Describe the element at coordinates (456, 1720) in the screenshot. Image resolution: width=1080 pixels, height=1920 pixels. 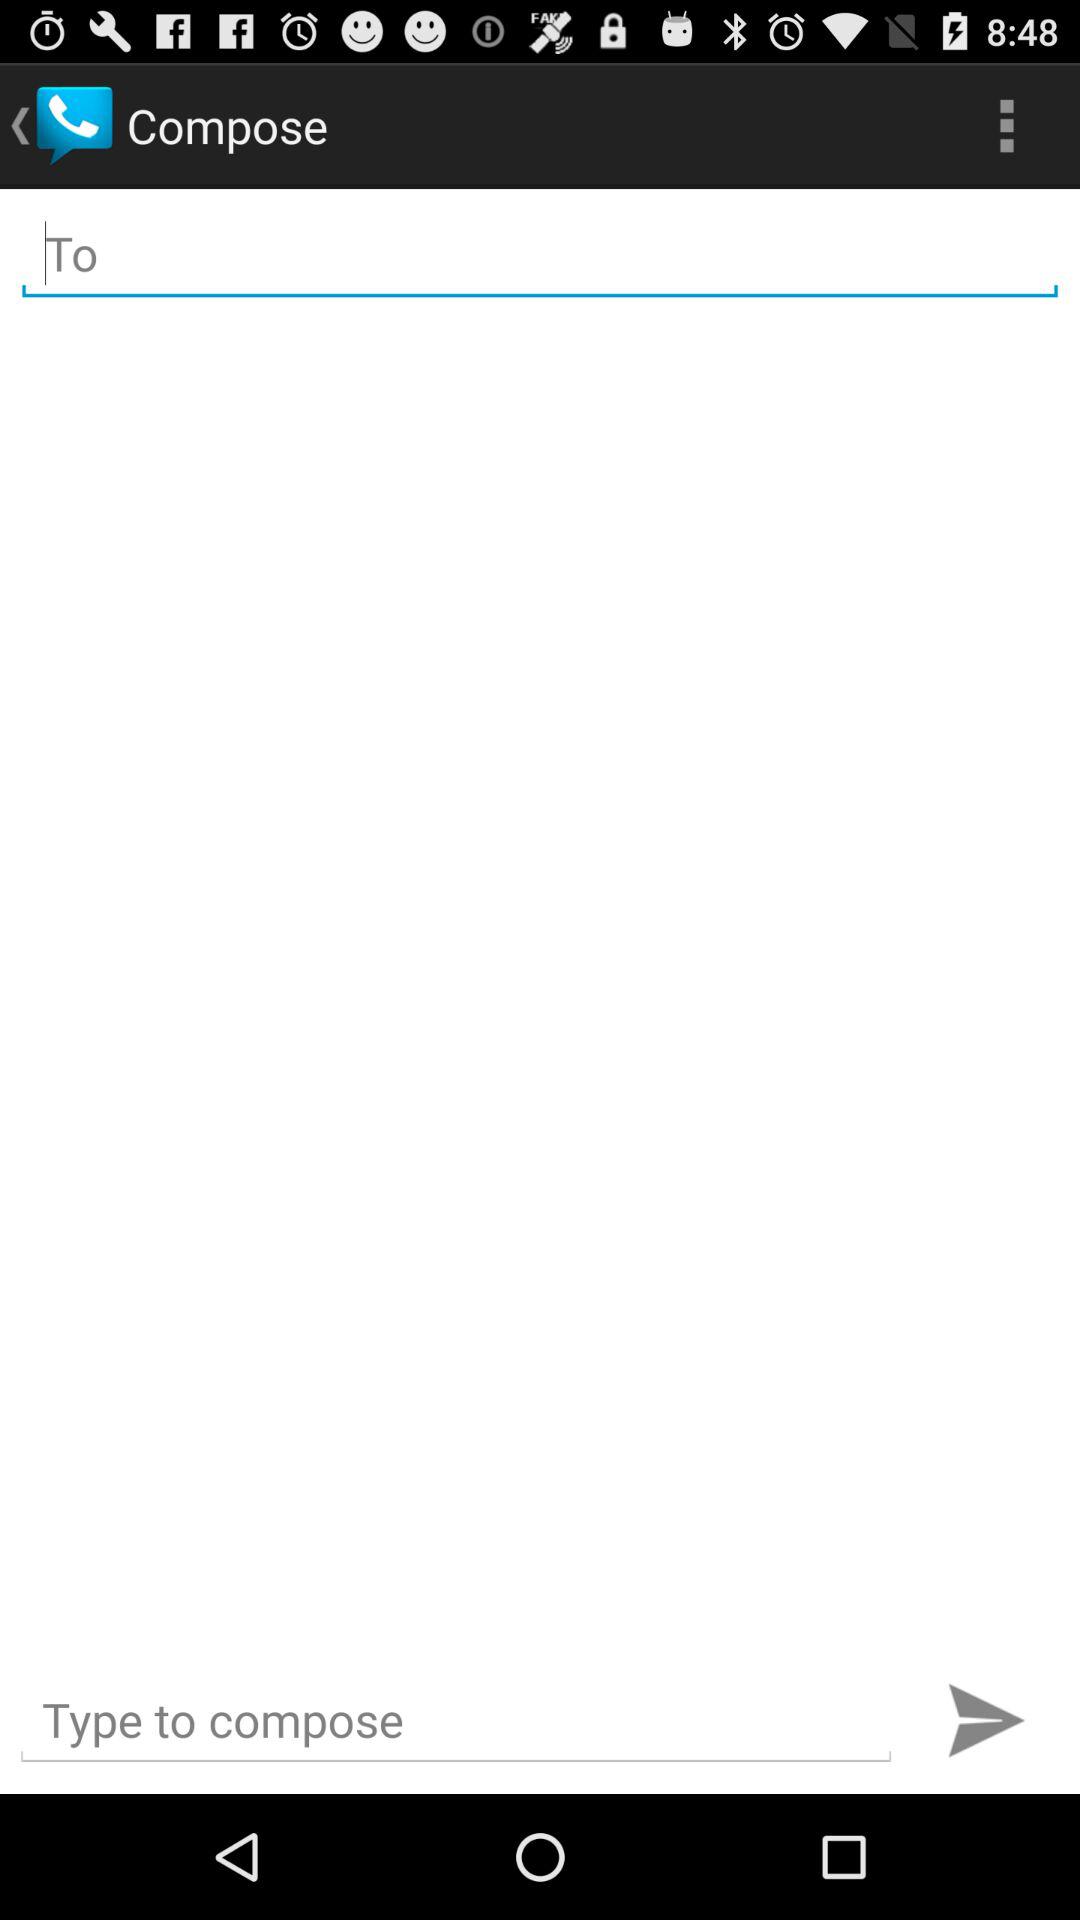
I see `text box` at that location.